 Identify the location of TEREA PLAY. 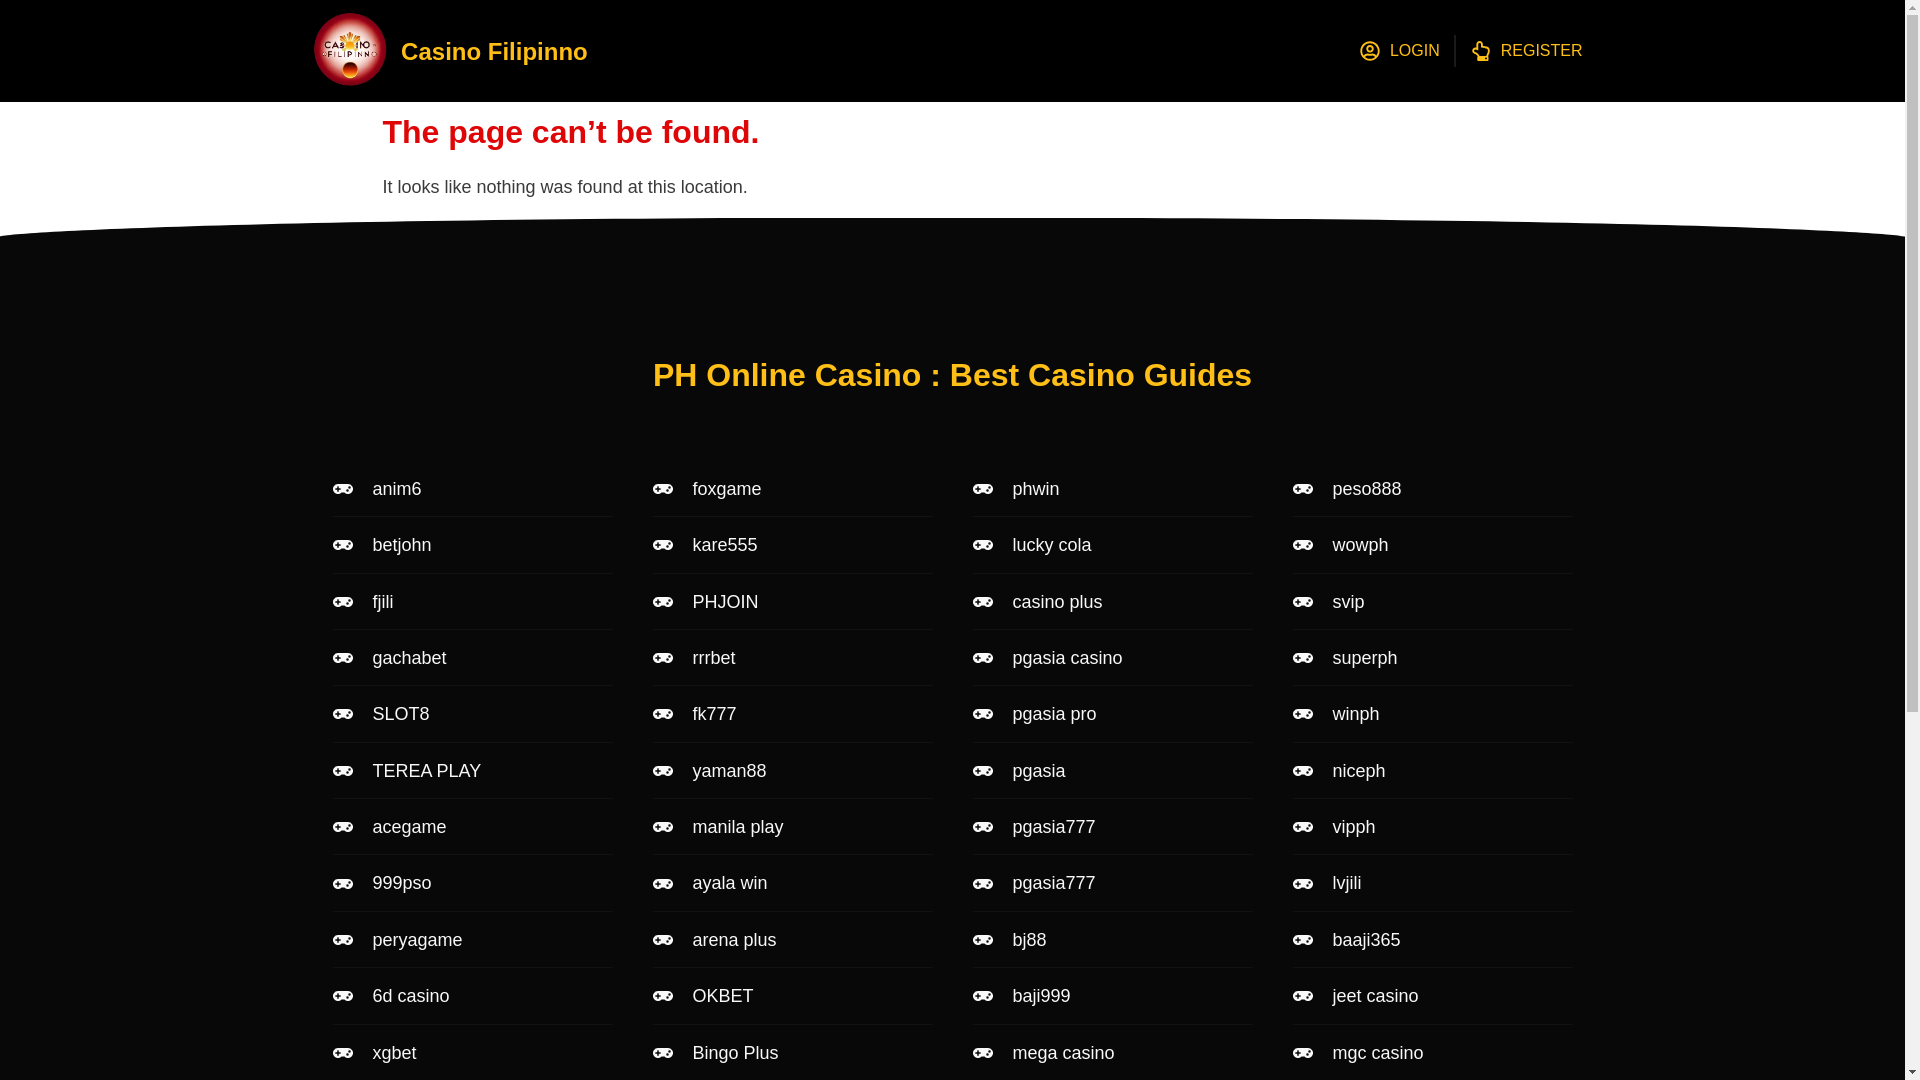
(472, 770).